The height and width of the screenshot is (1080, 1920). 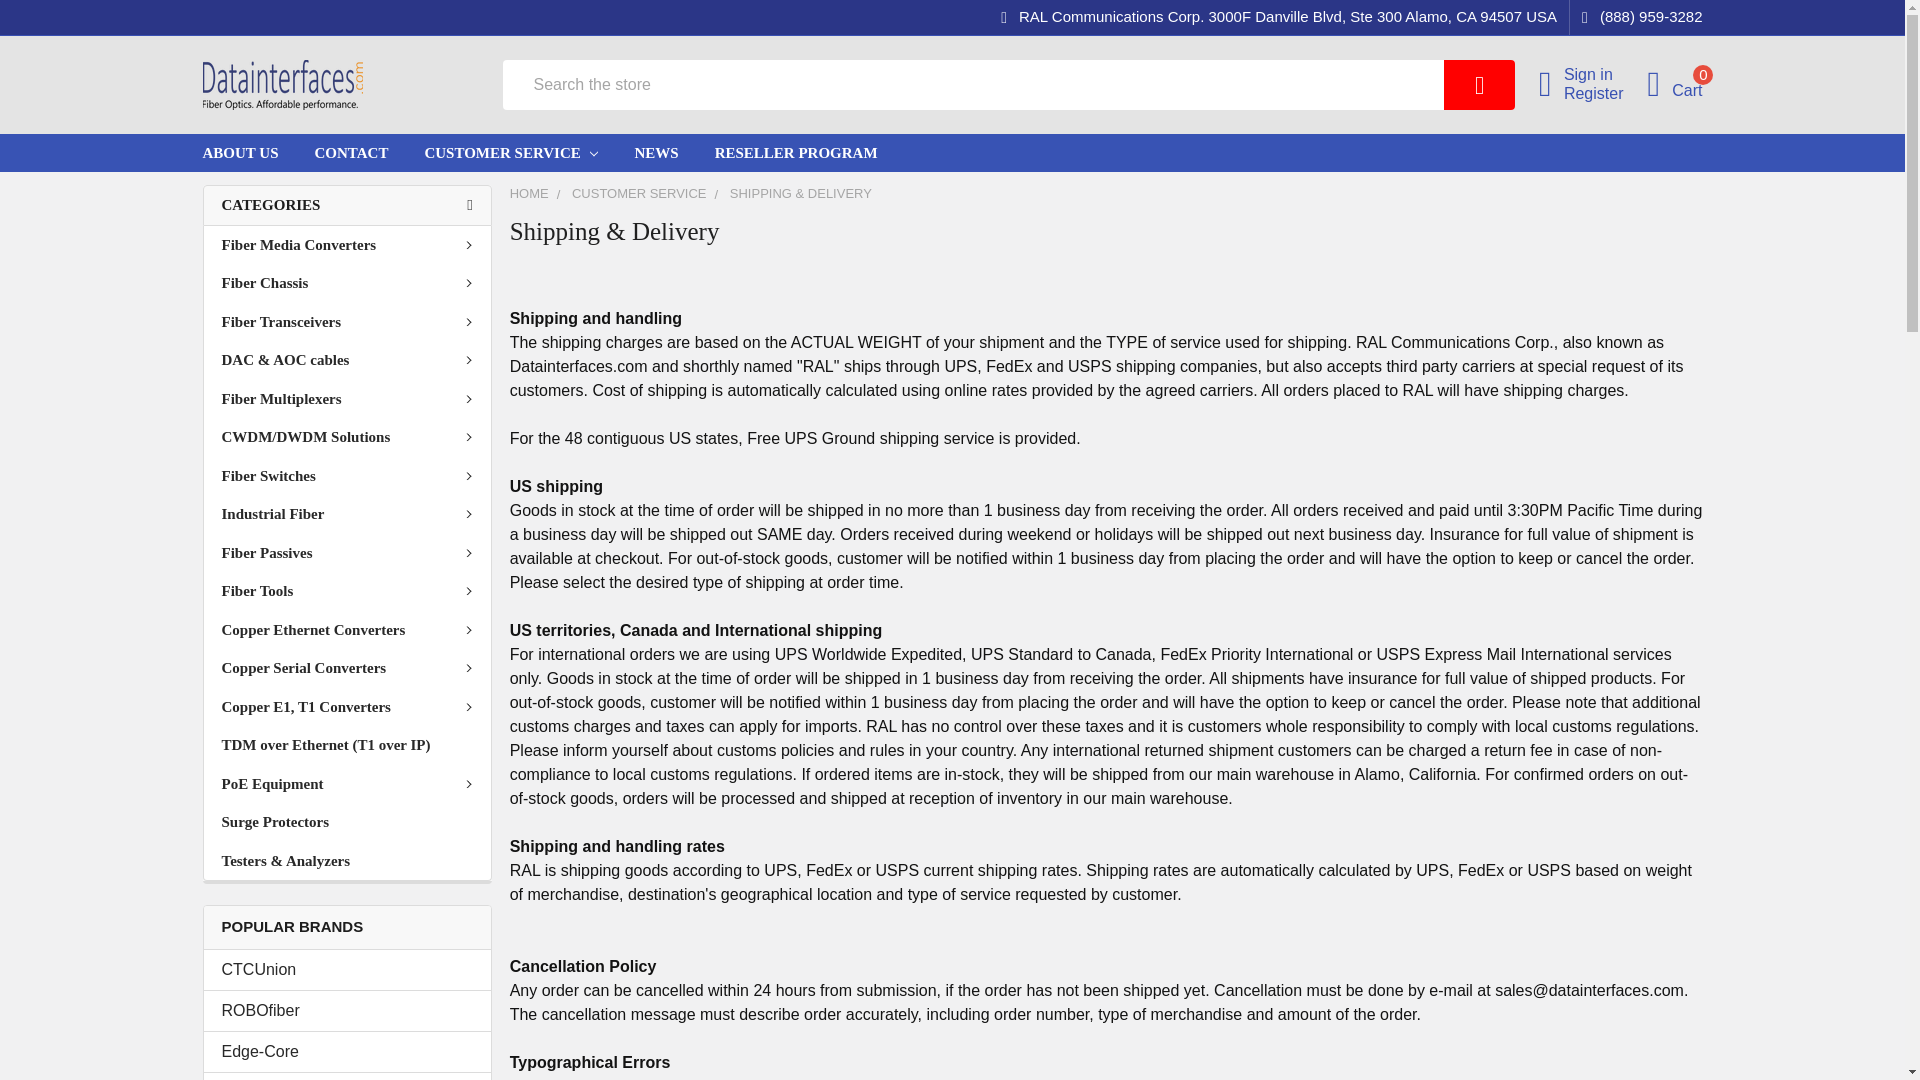 What do you see at coordinates (1674, 84) in the screenshot?
I see `Cart` at bounding box center [1674, 84].